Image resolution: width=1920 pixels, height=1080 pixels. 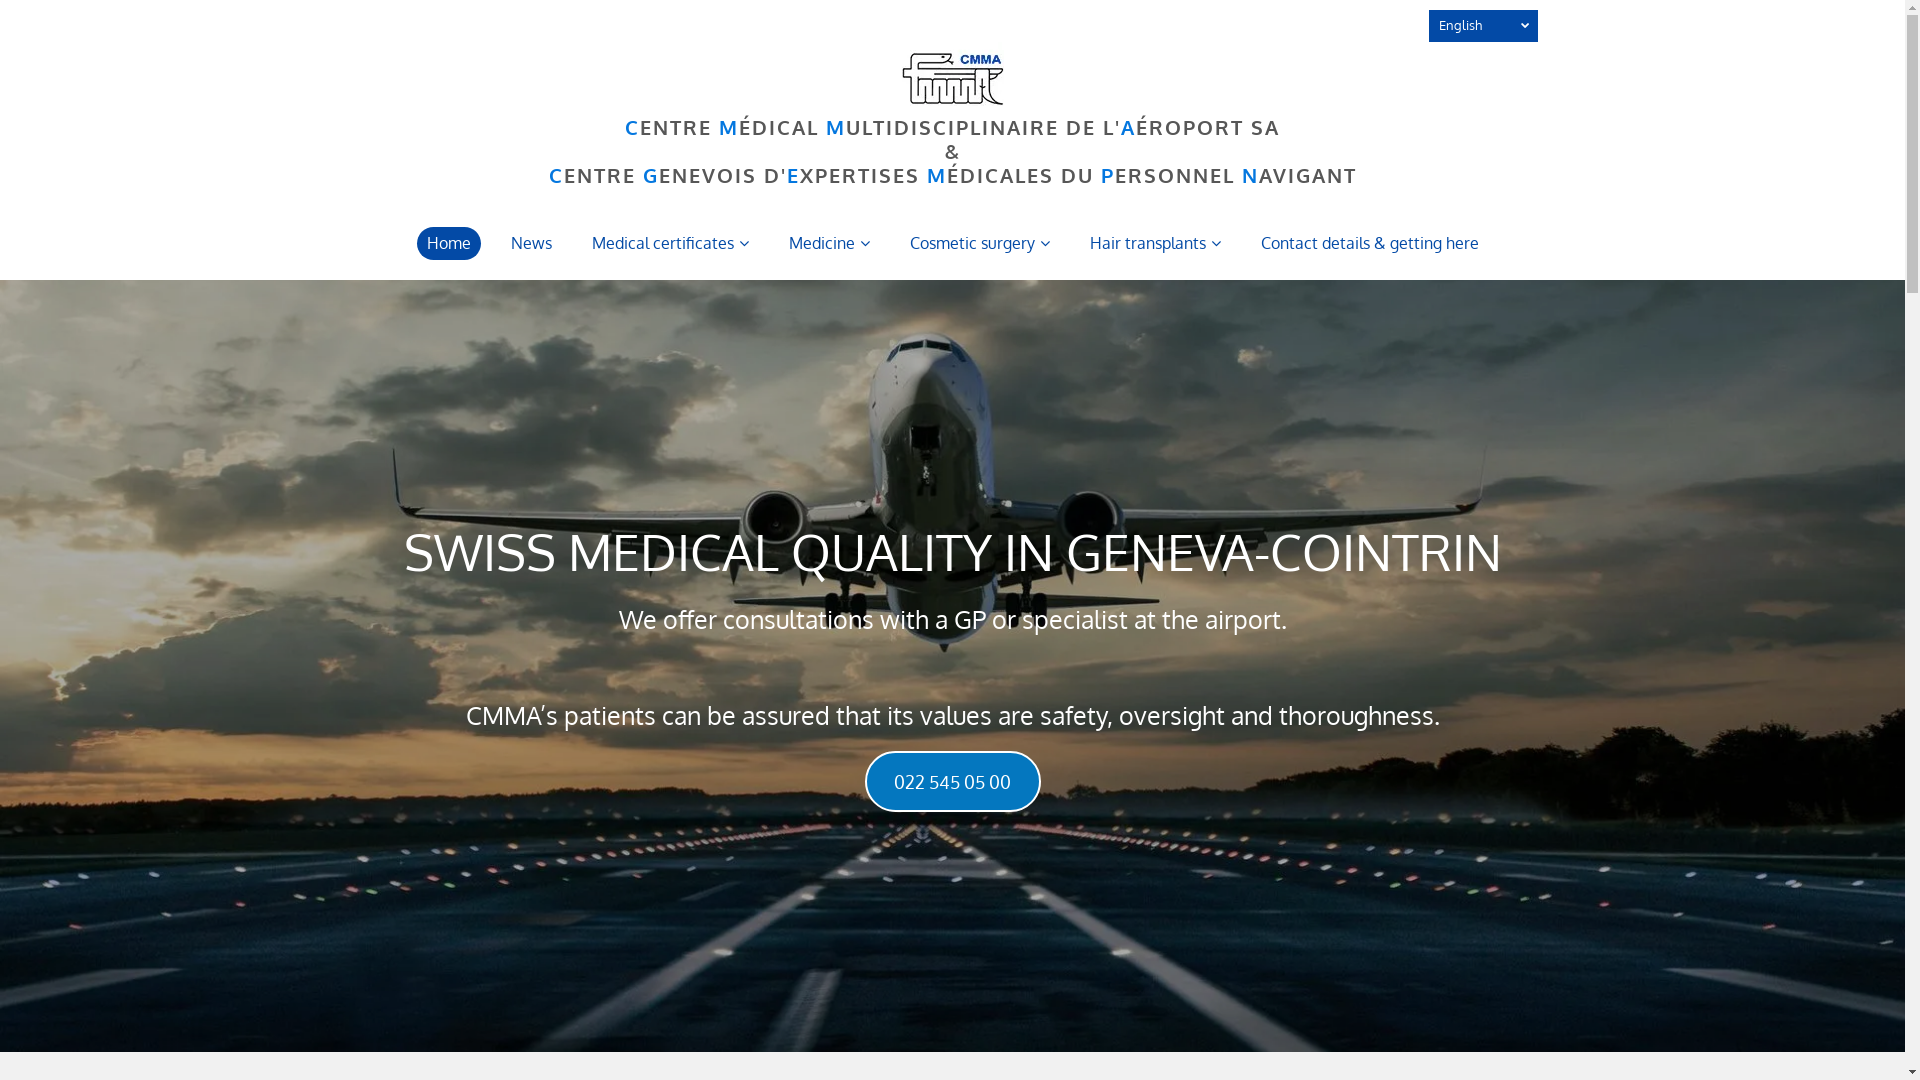 I want to click on ENTRE, so click(x=676, y=127).